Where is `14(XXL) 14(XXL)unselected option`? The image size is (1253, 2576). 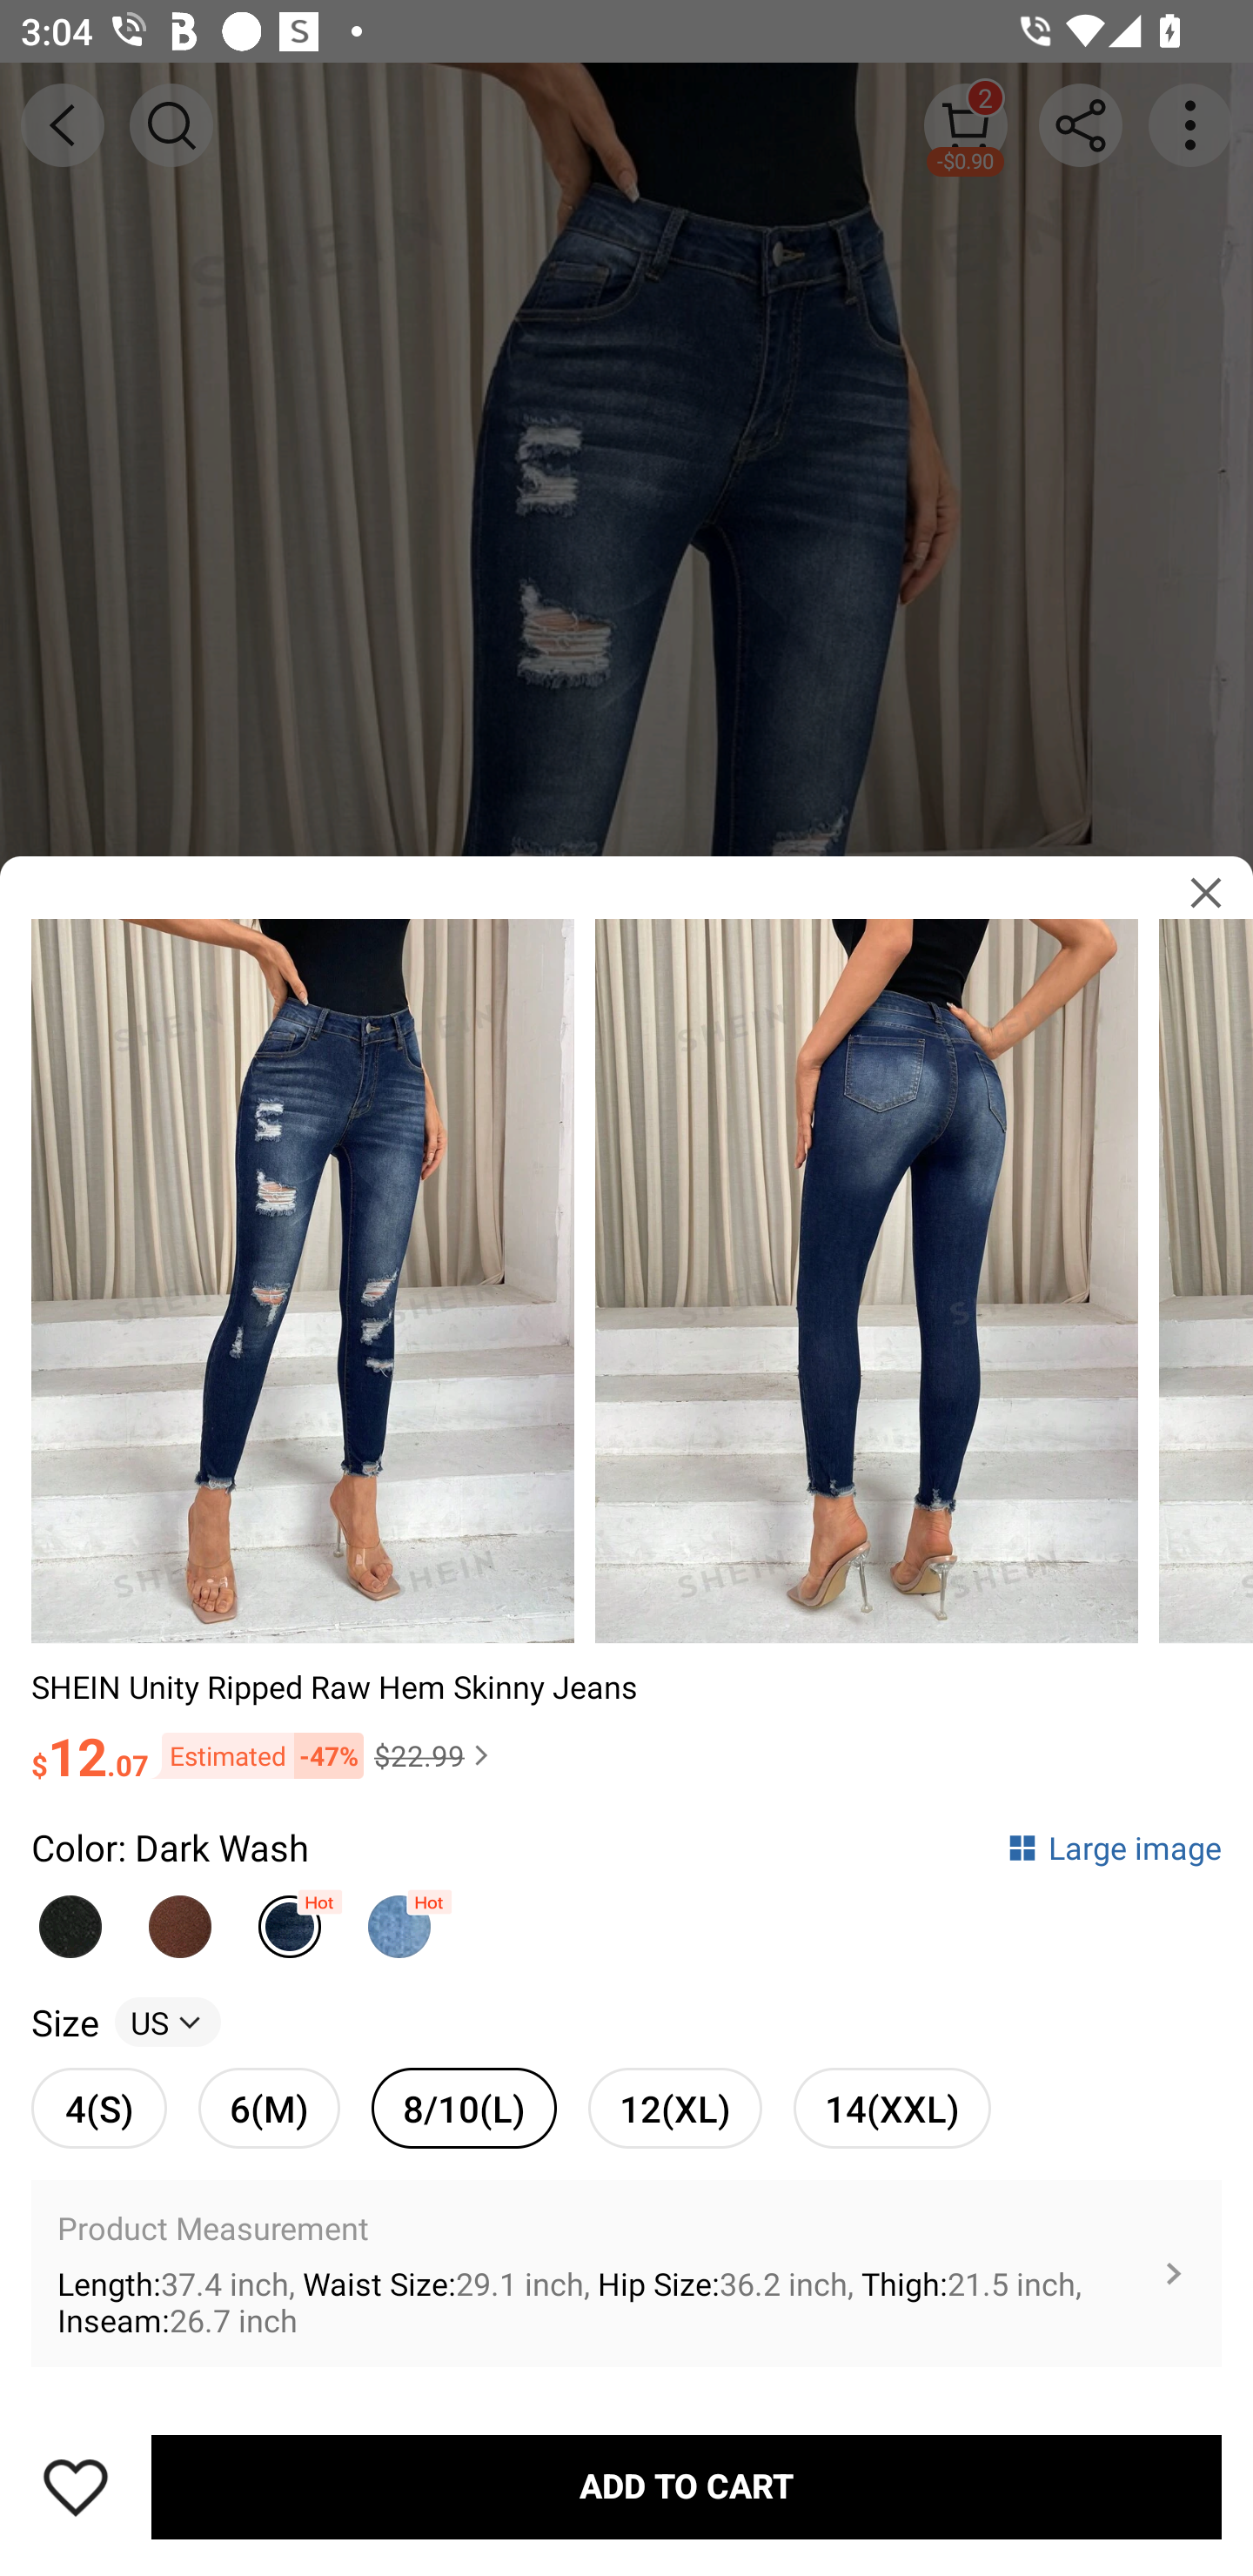 14(XXL) 14(XXL)unselected option is located at coordinates (892, 2108).